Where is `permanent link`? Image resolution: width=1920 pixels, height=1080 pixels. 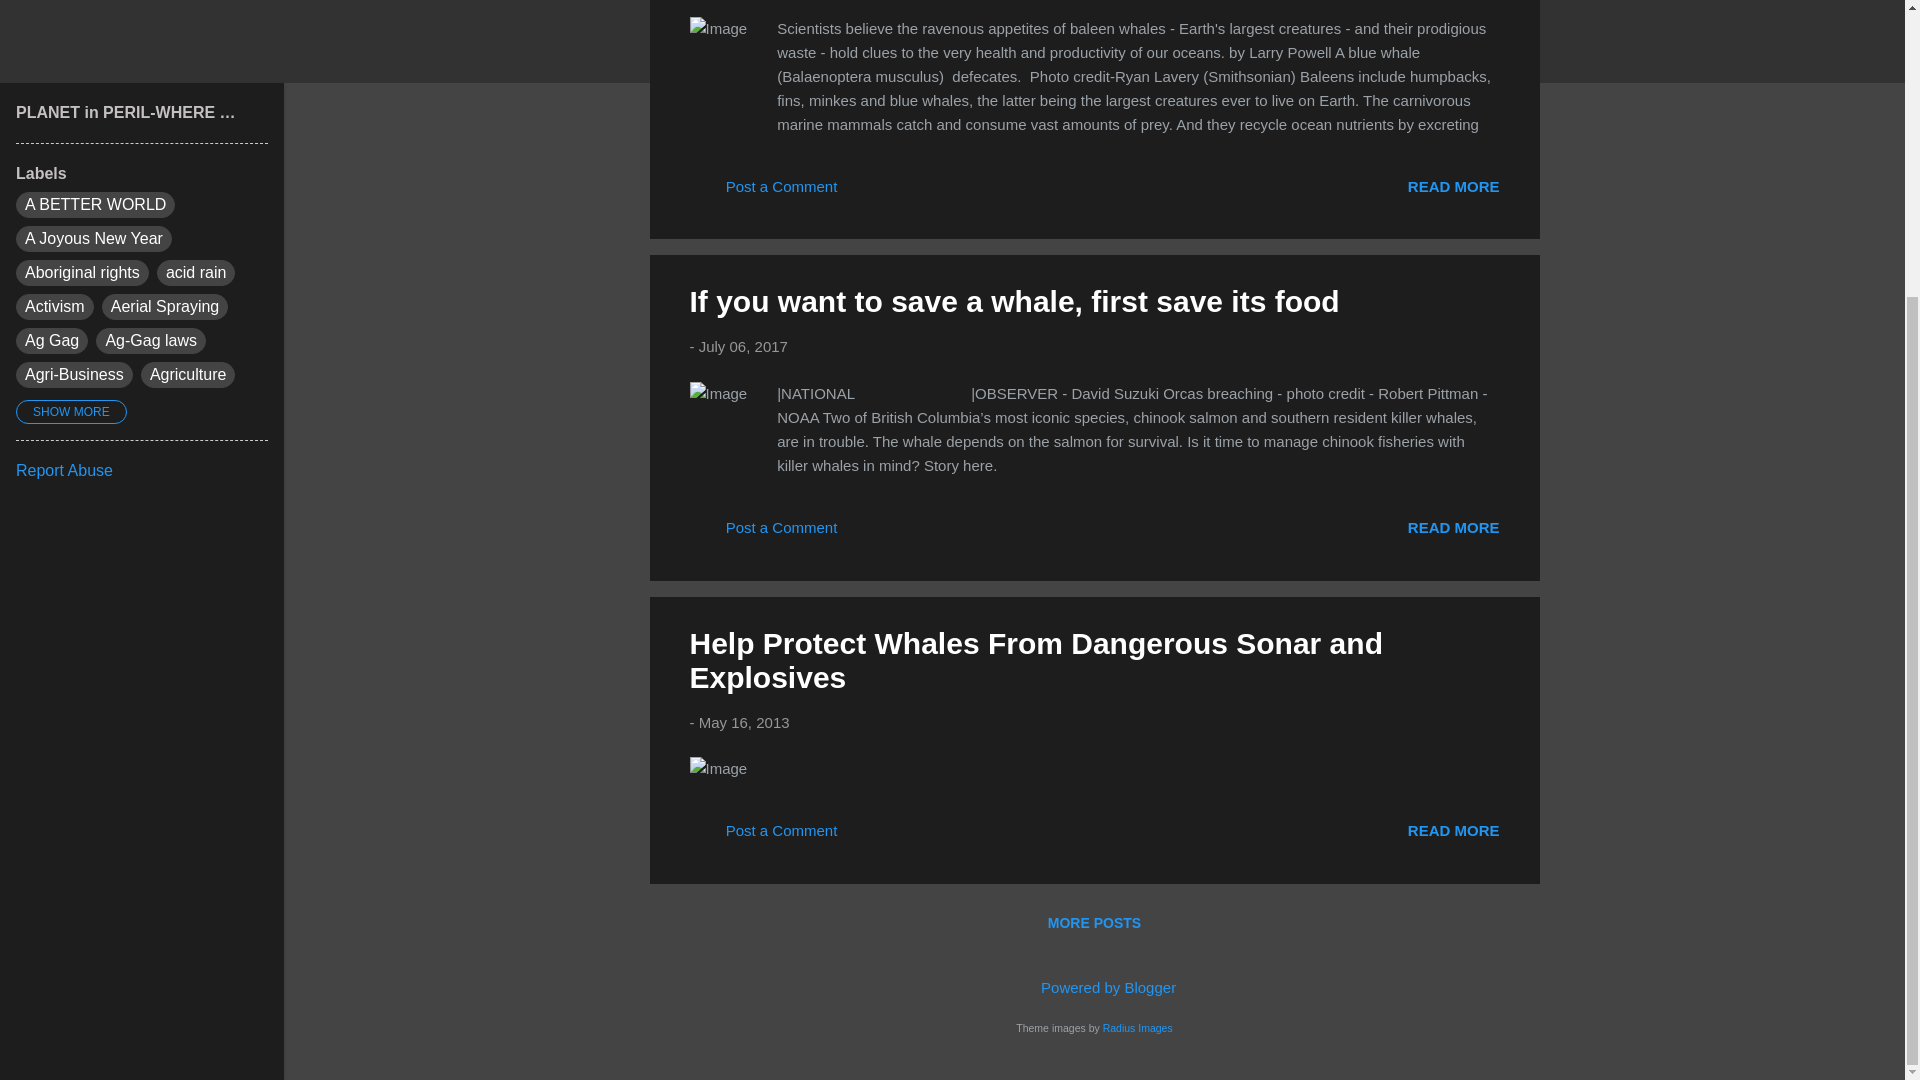
permanent link is located at coordinates (742, 346).